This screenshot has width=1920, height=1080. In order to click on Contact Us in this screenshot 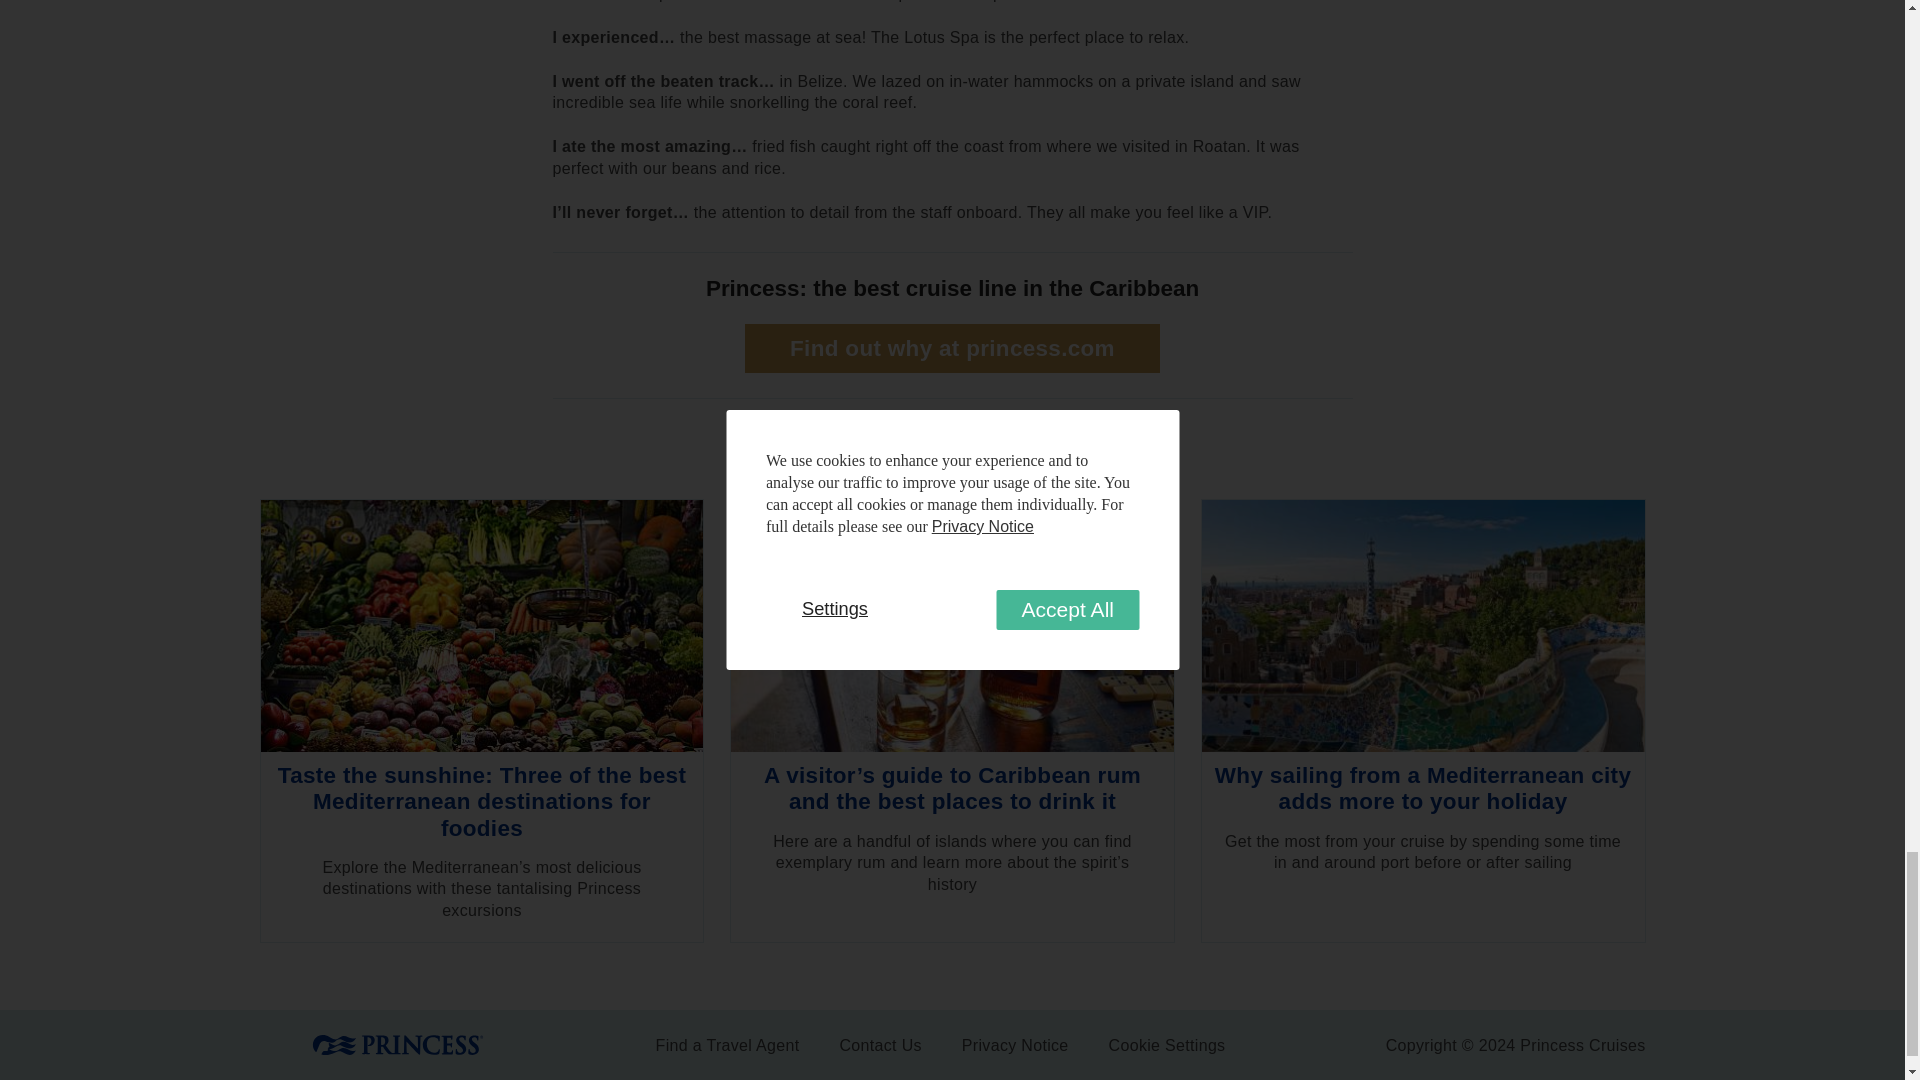, I will do `click(880, 1045)`.